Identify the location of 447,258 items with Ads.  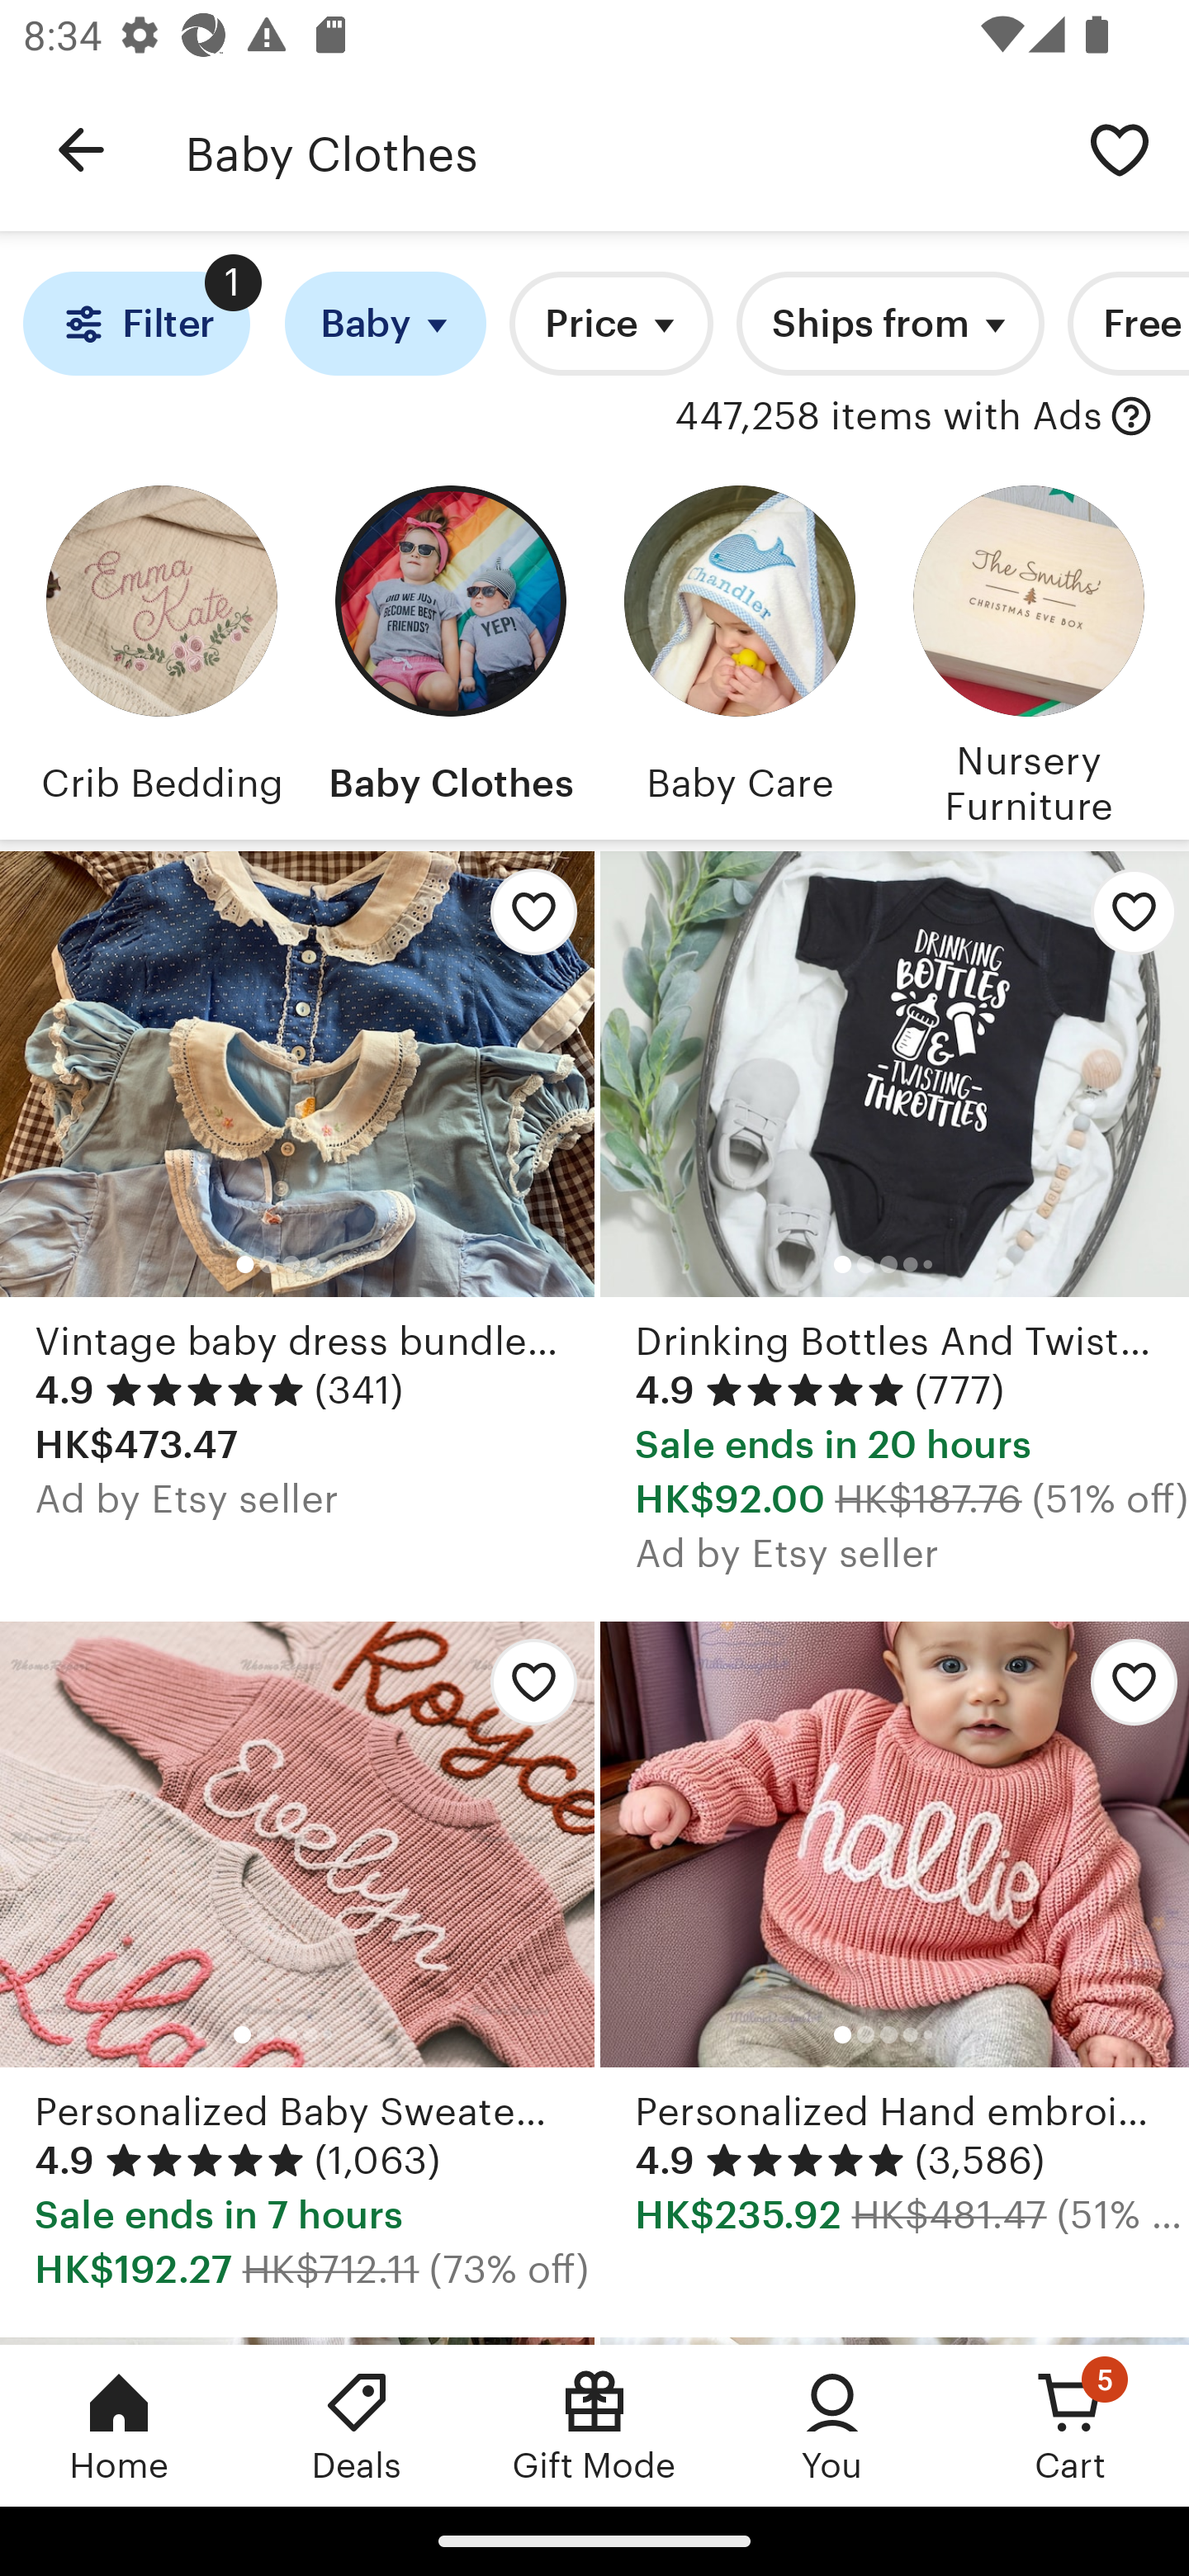
(888, 417).